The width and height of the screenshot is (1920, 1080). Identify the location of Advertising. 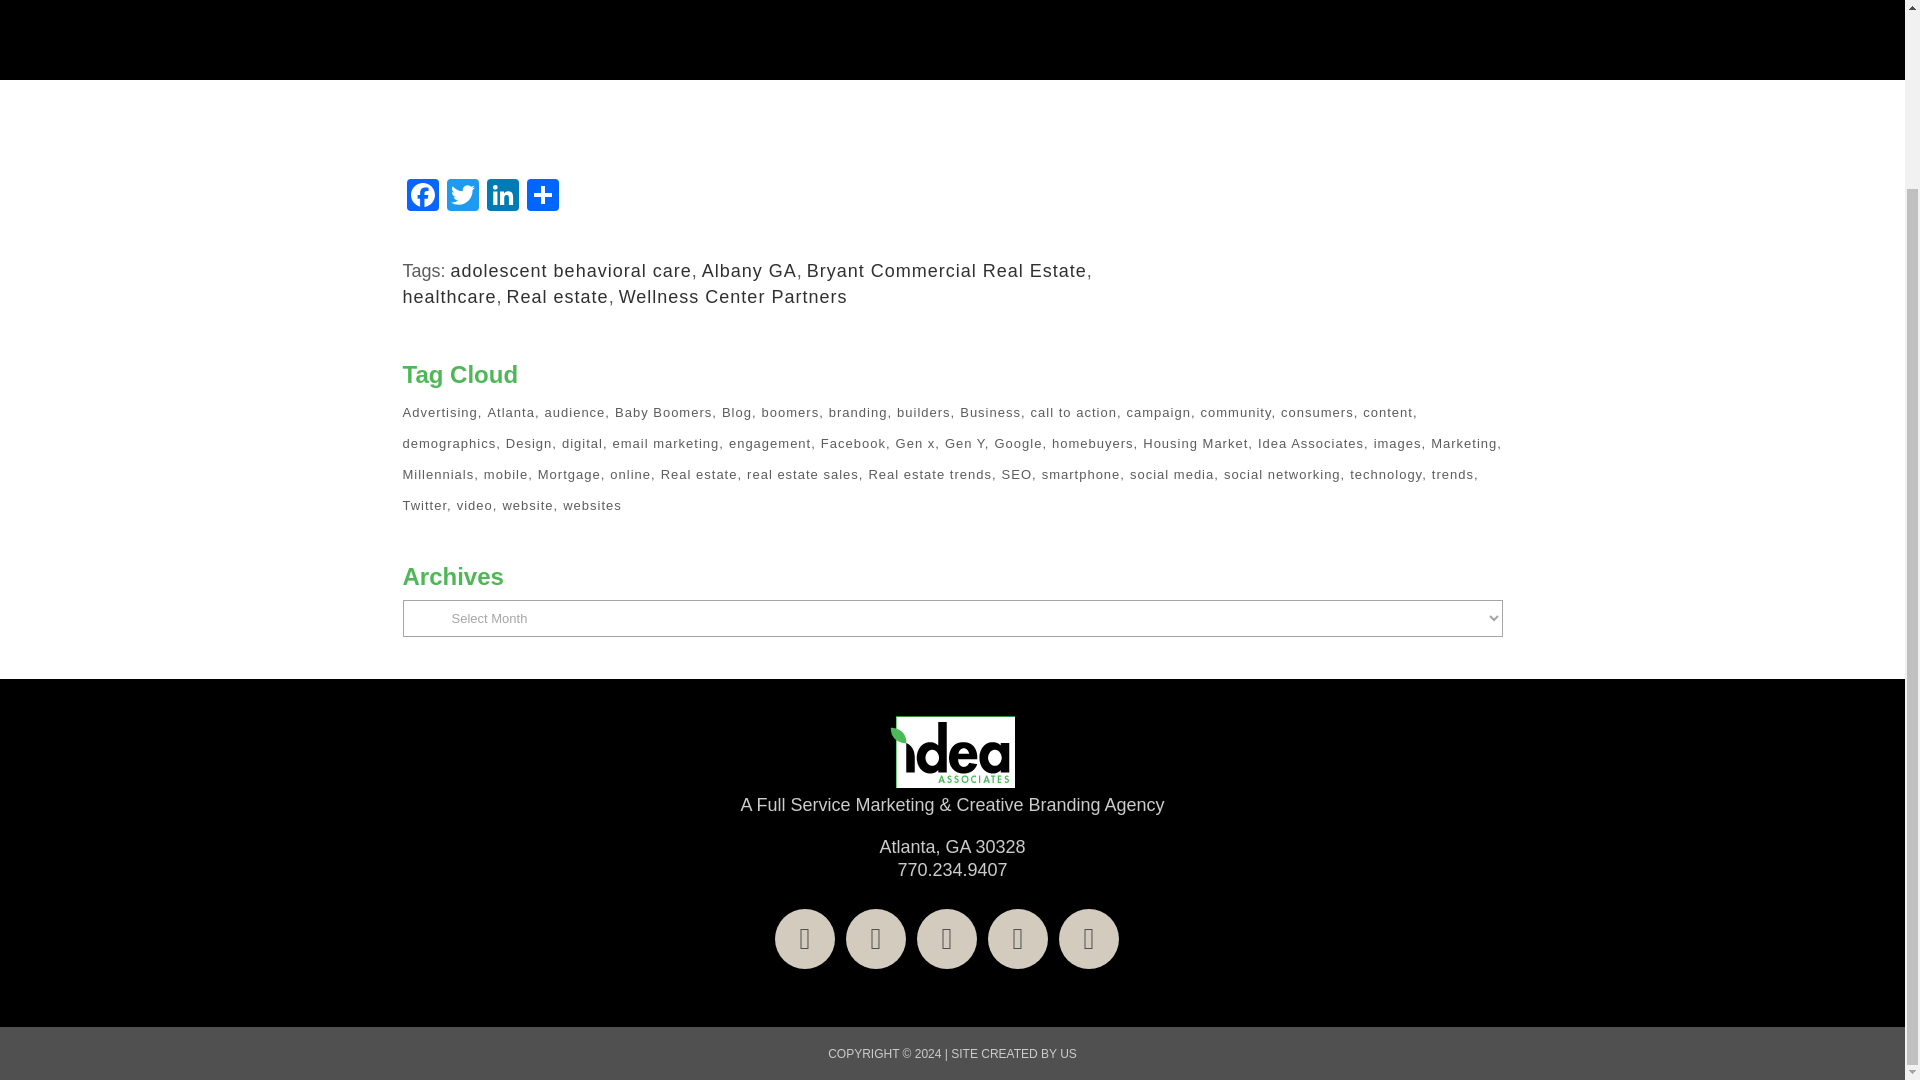
(441, 412).